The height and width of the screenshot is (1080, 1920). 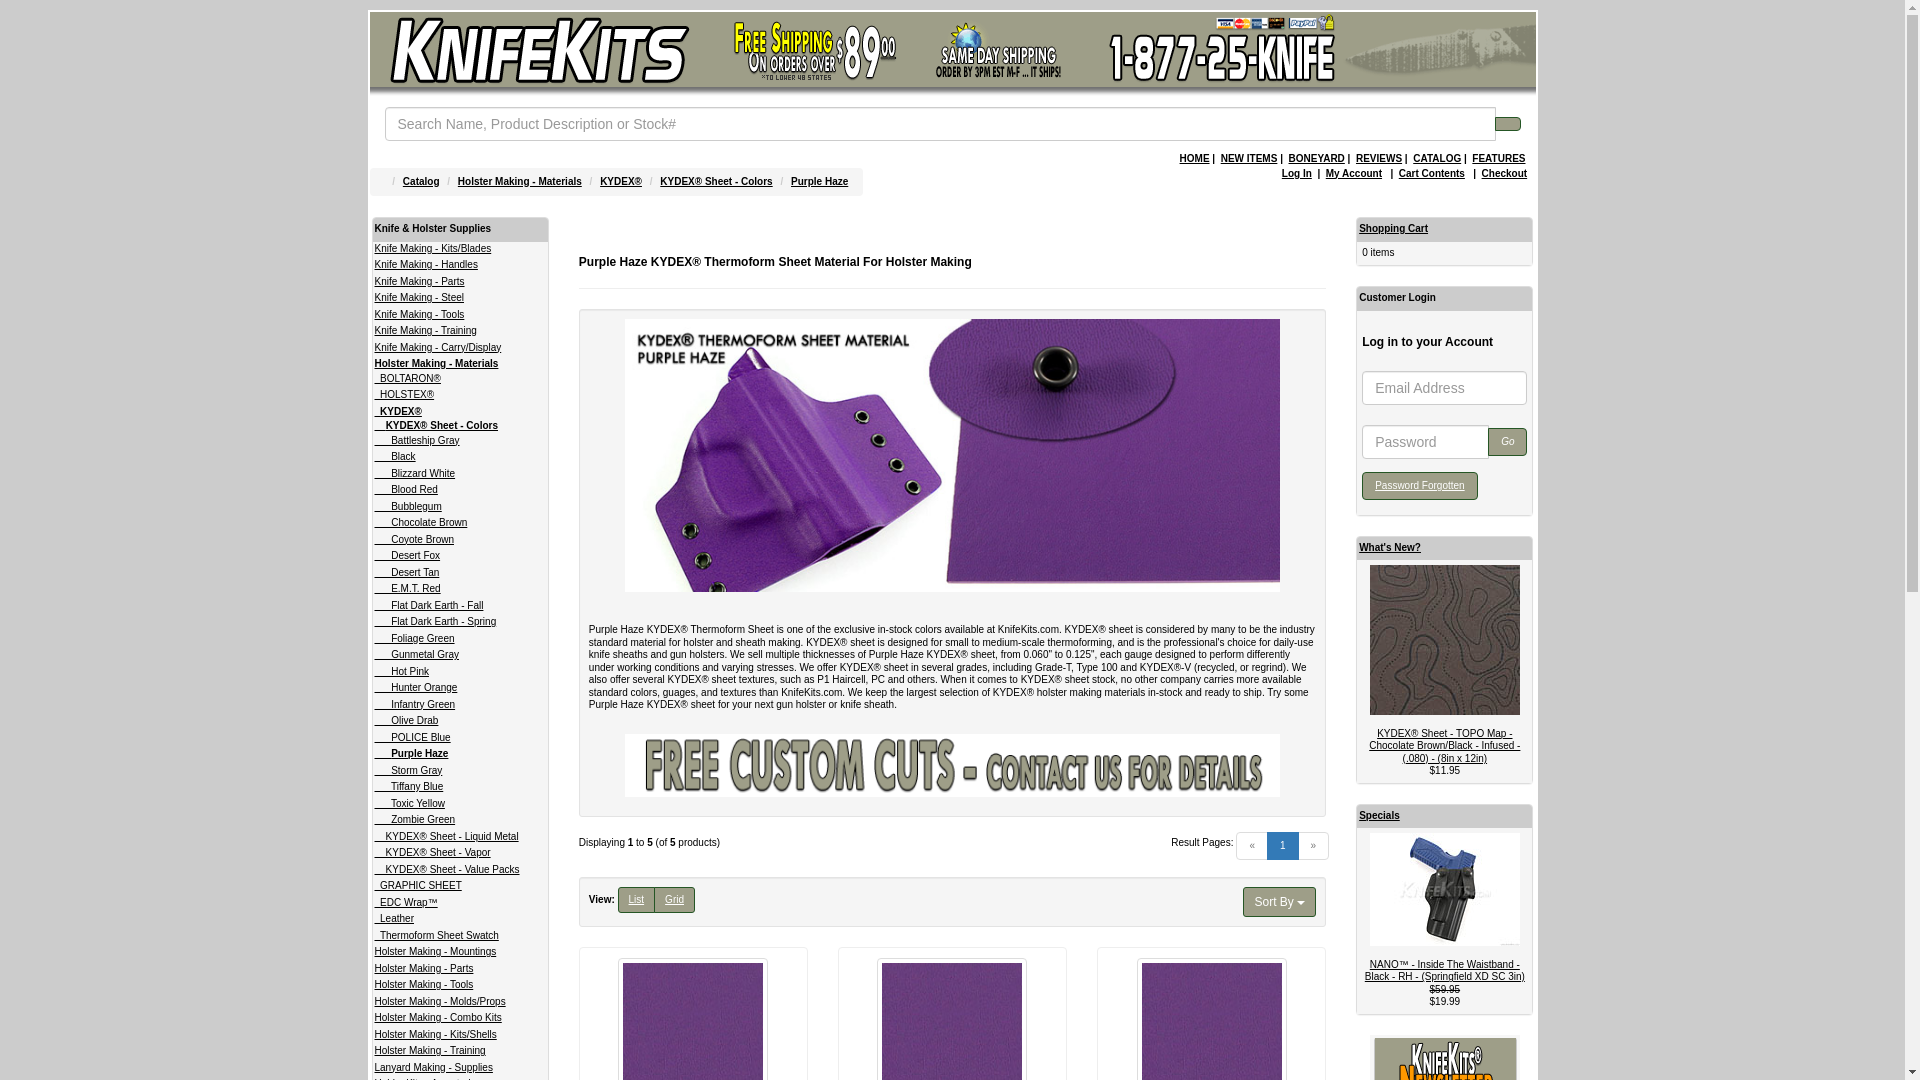 I want to click on Holster Making - Materials, so click(x=520, y=181).